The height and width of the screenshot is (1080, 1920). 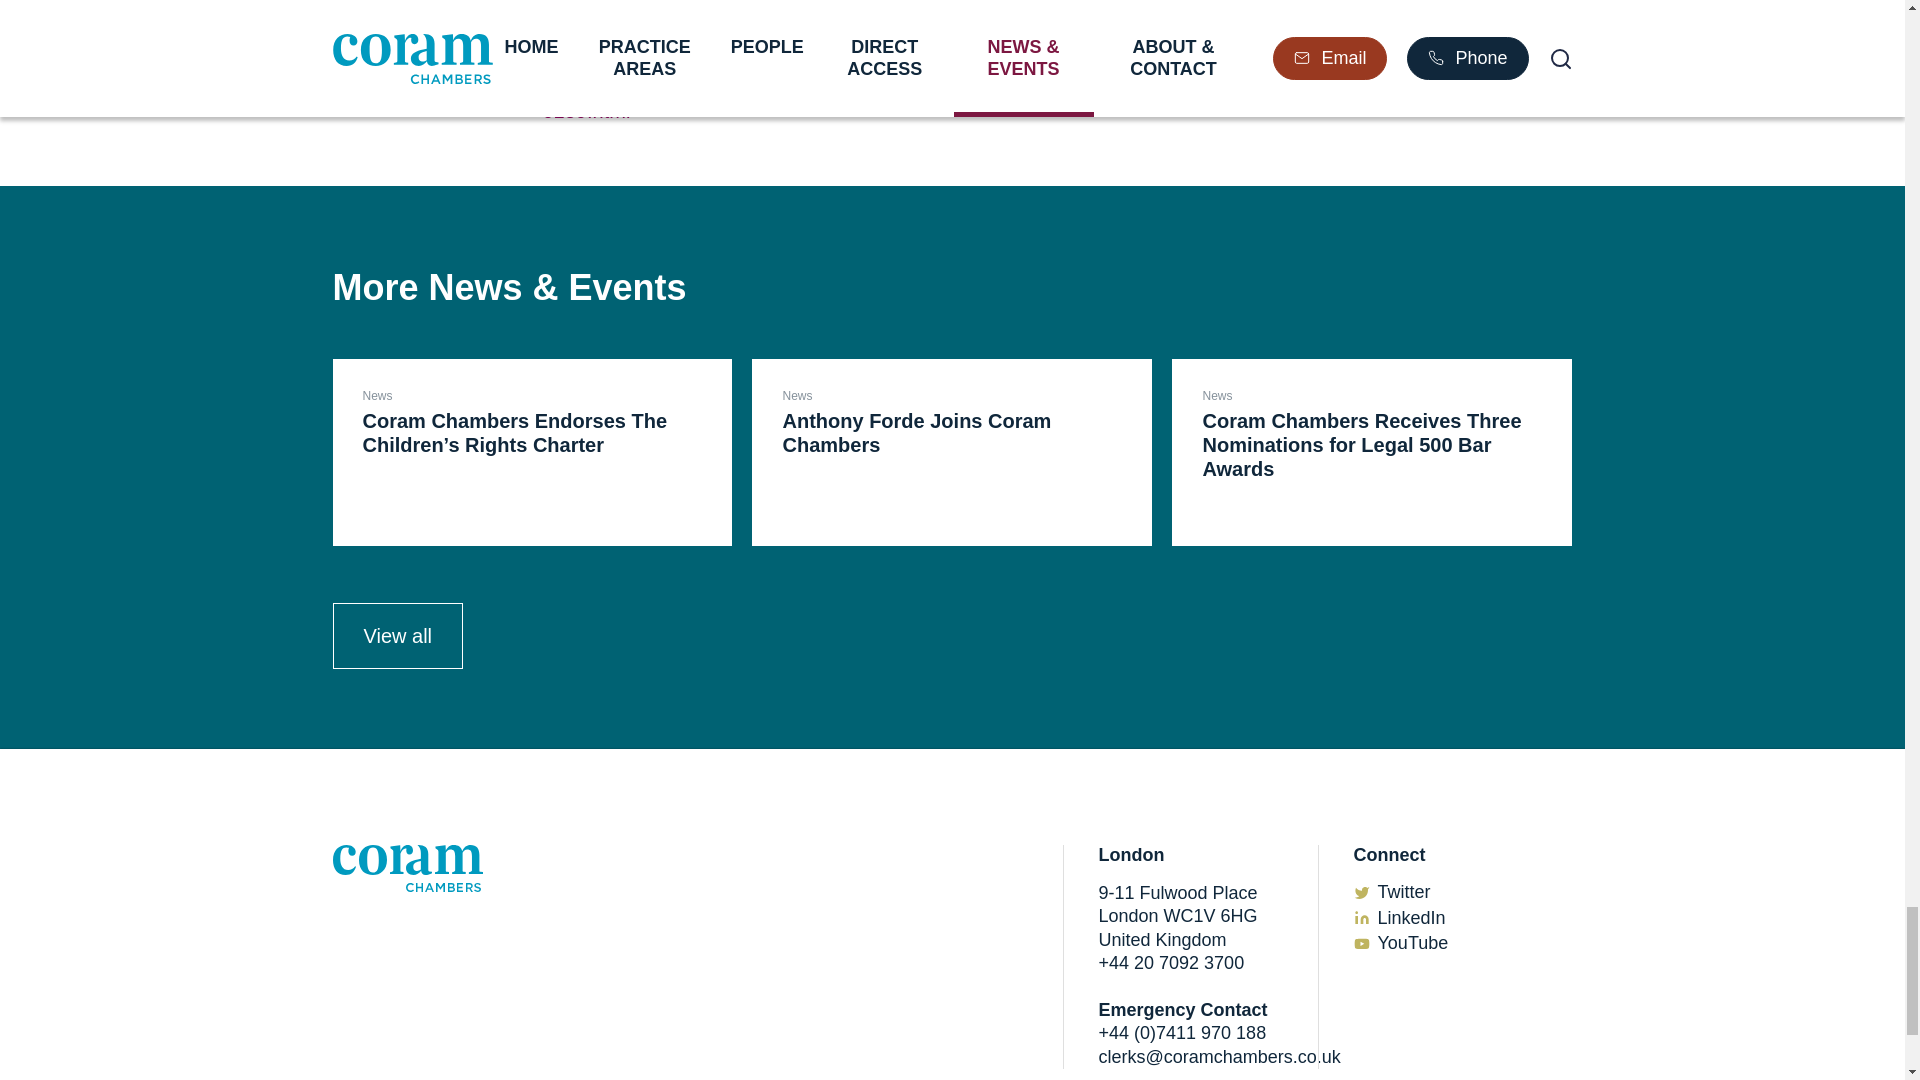 What do you see at coordinates (952, 452) in the screenshot?
I see `LinkedIn` at bounding box center [952, 452].